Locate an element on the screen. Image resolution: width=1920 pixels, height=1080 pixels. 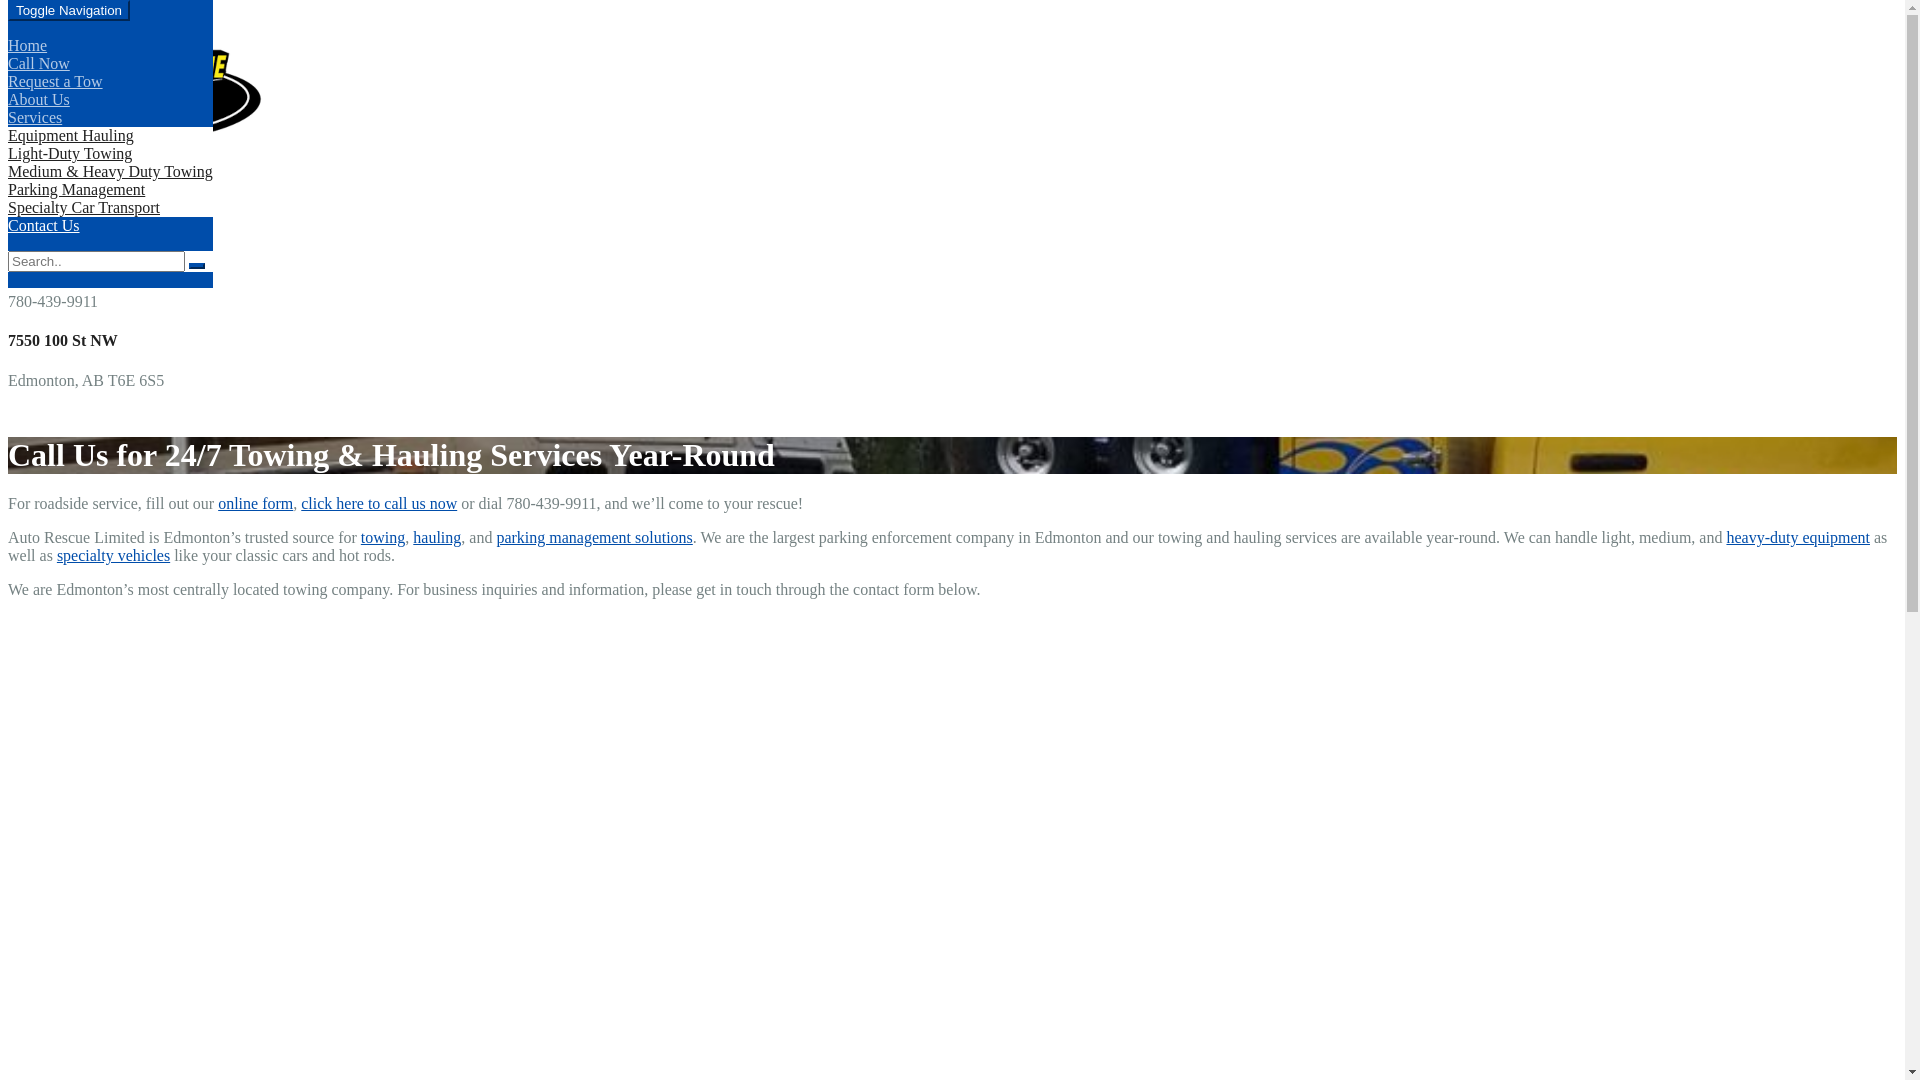
Toggle Navigation is located at coordinates (69, 10).